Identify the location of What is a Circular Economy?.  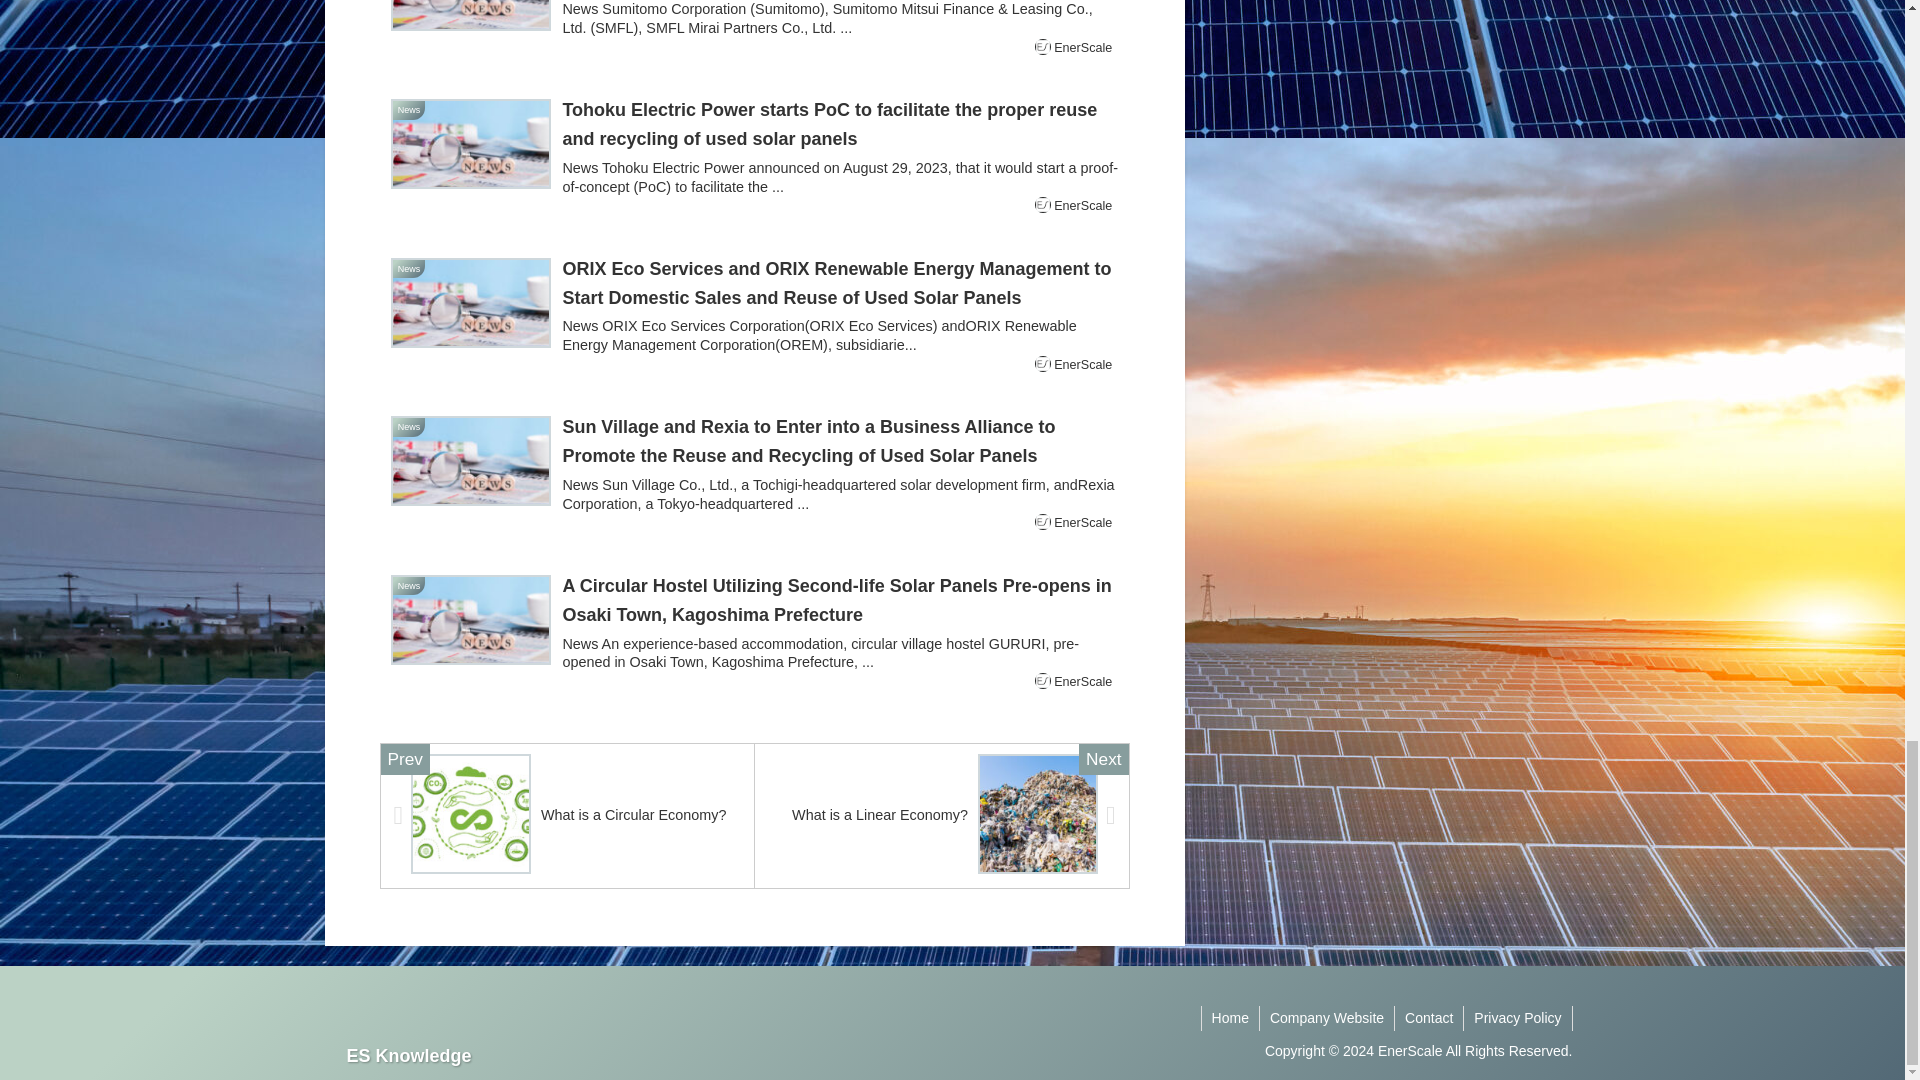
(567, 816).